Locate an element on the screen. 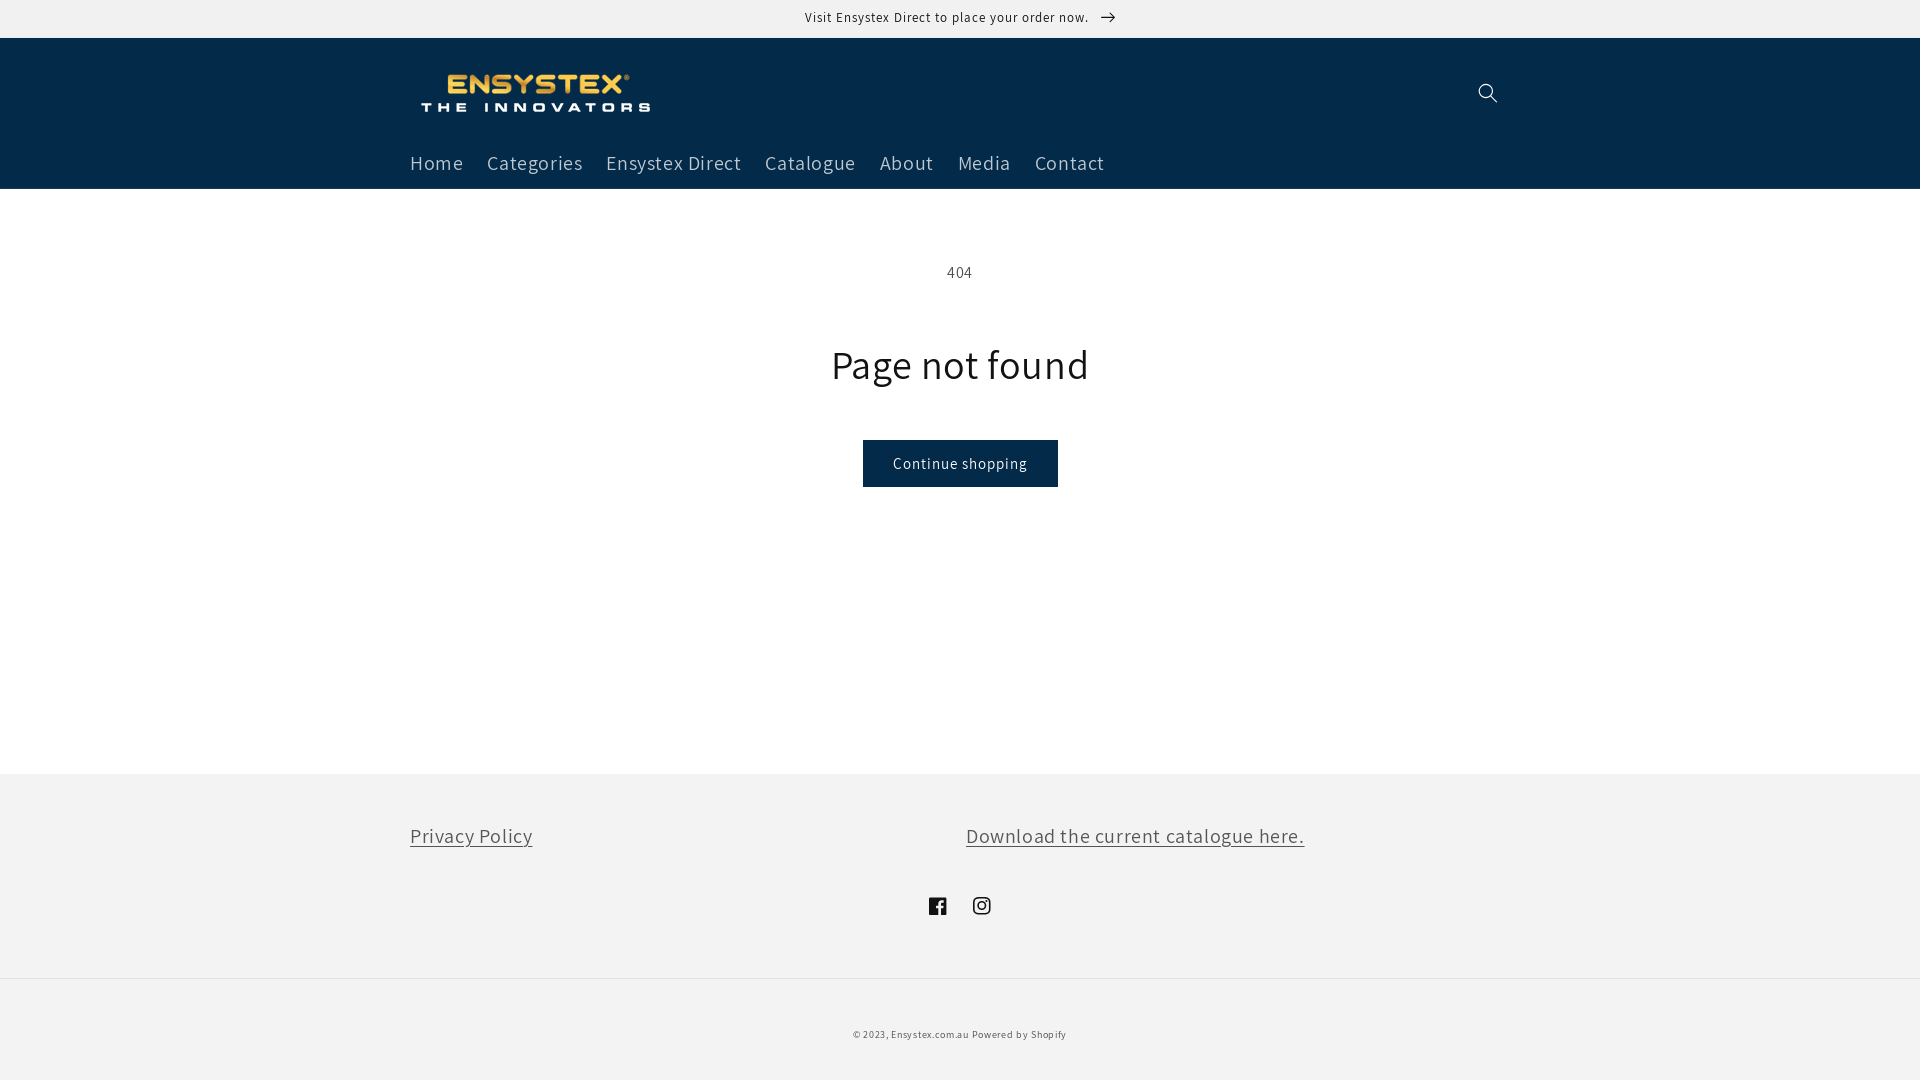  Ensystex Direct is located at coordinates (674, 163).